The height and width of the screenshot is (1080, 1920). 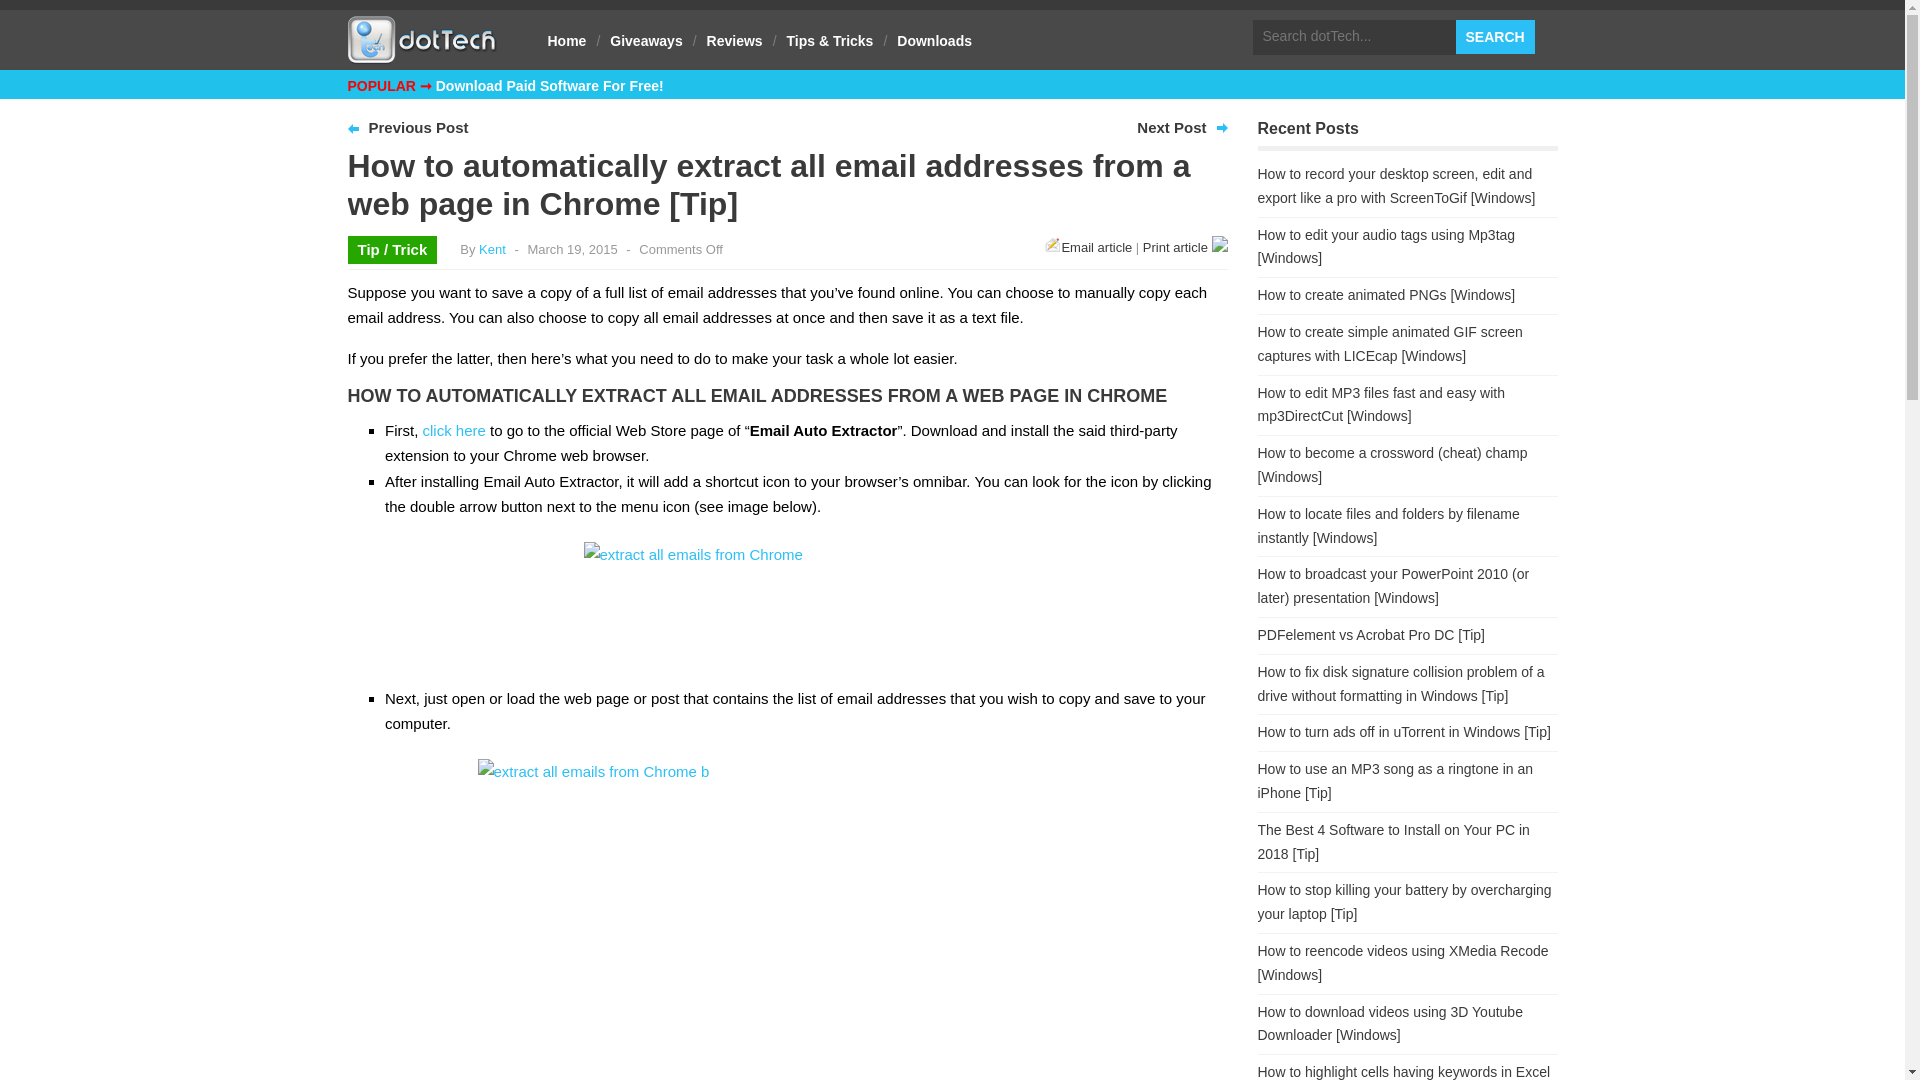 What do you see at coordinates (1088, 246) in the screenshot?
I see `Email article` at bounding box center [1088, 246].